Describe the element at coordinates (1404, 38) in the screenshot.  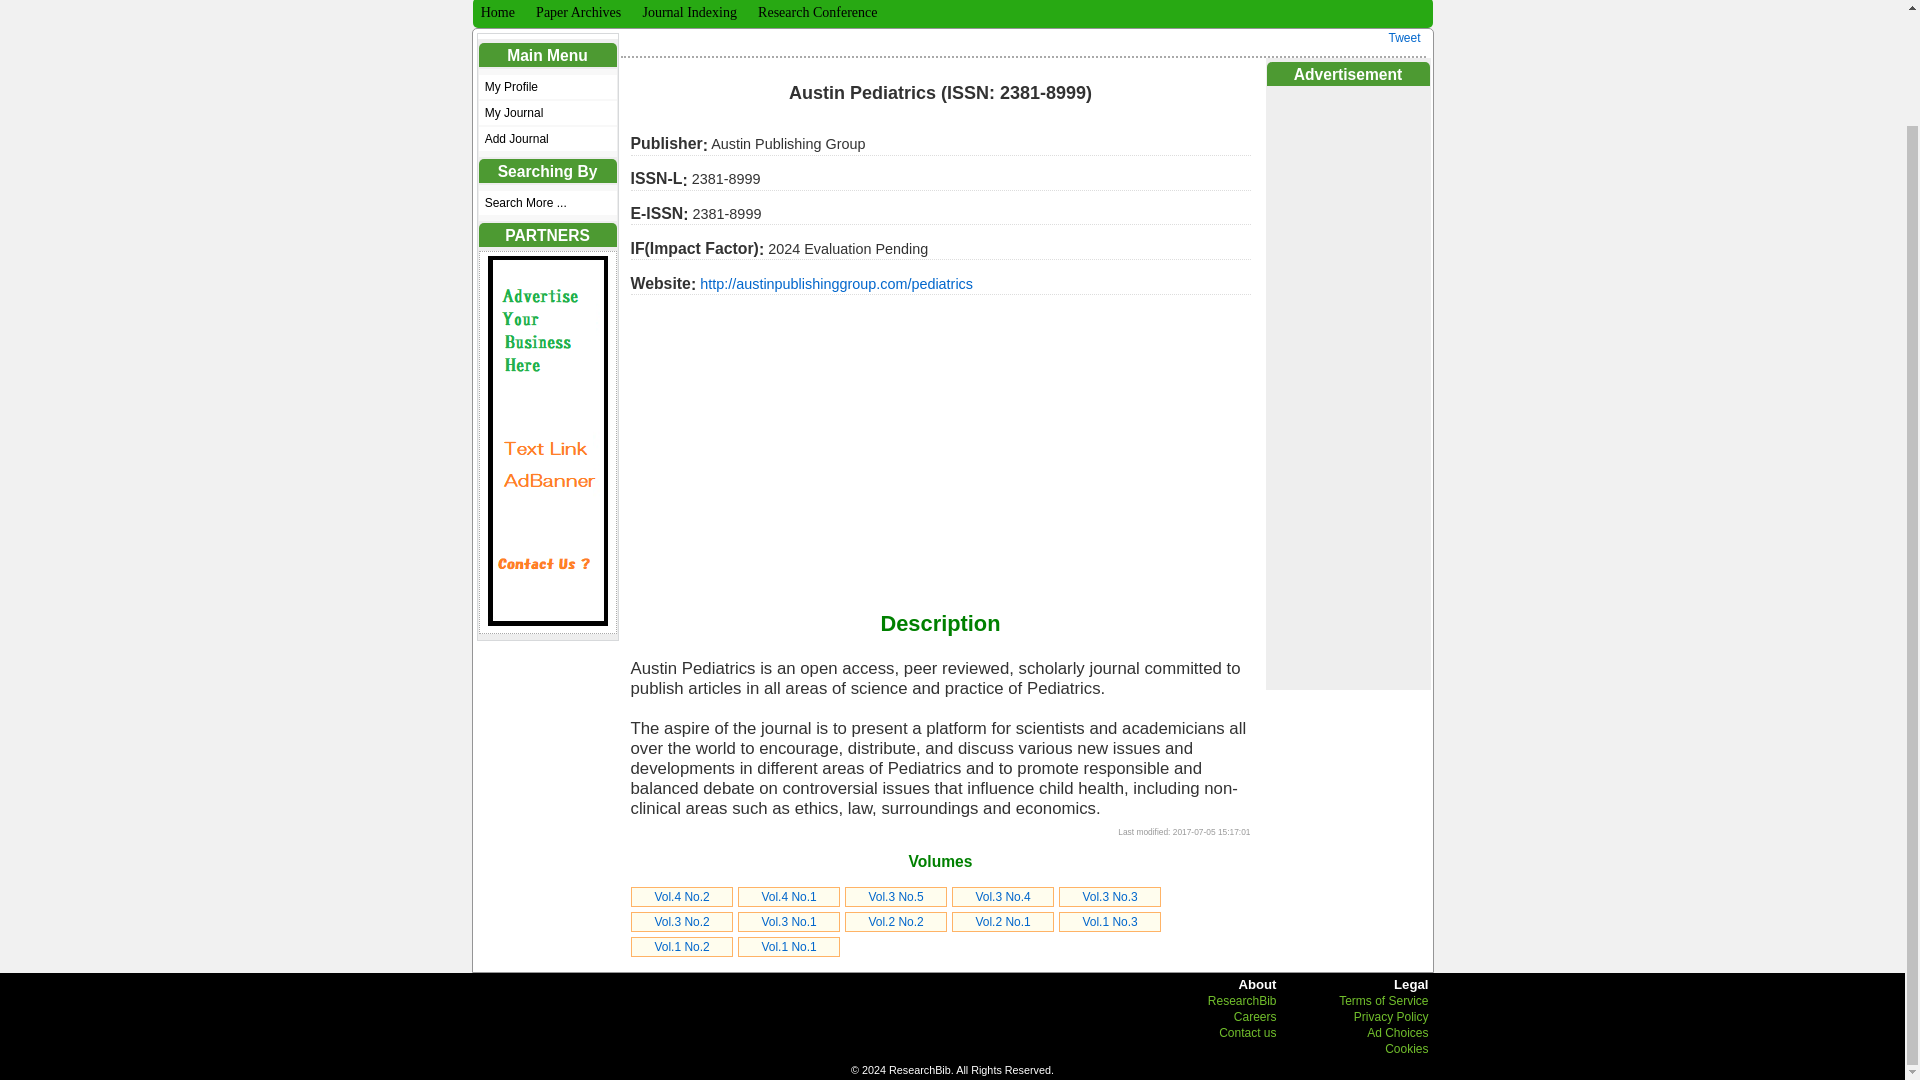
I see `Tweet` at that location.